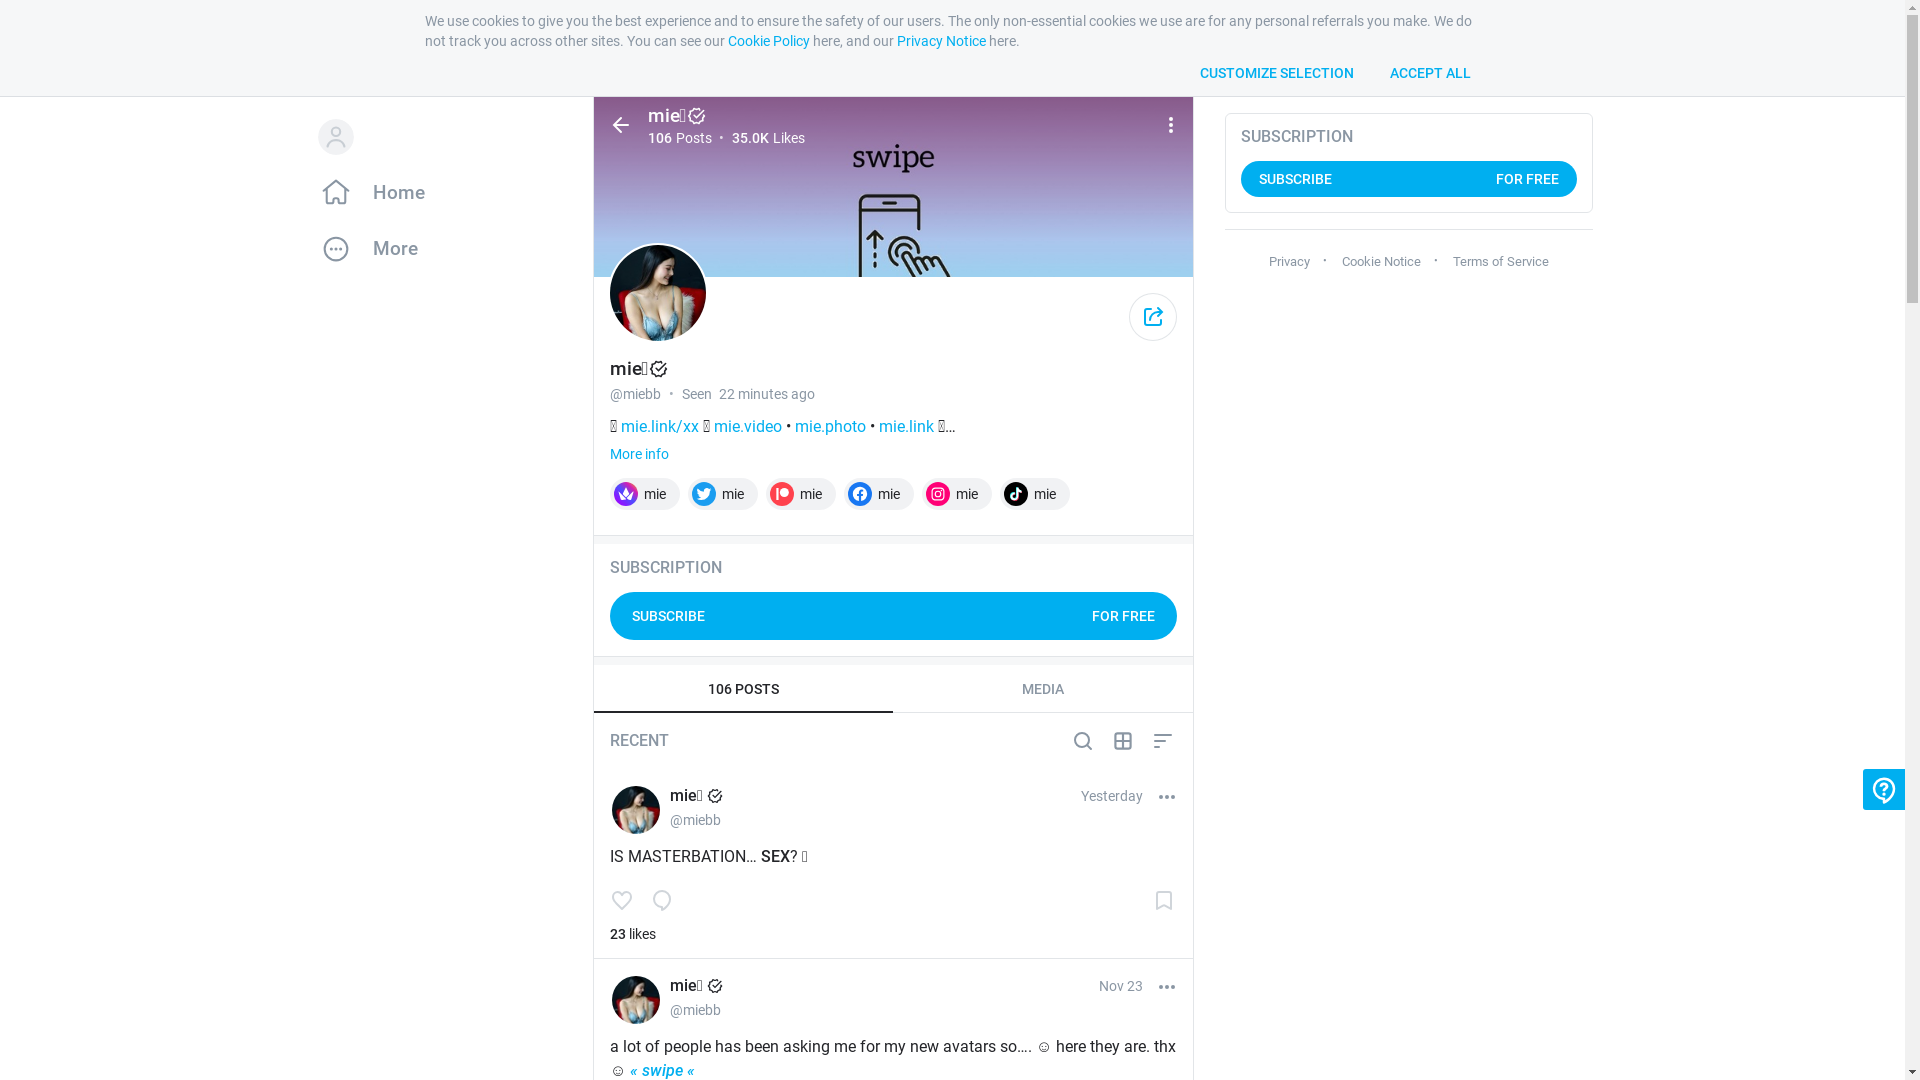 Image resolution: width=1920 pixels, height=1080 pixels. I want to click on Privacy Notice, so click(940, 41).